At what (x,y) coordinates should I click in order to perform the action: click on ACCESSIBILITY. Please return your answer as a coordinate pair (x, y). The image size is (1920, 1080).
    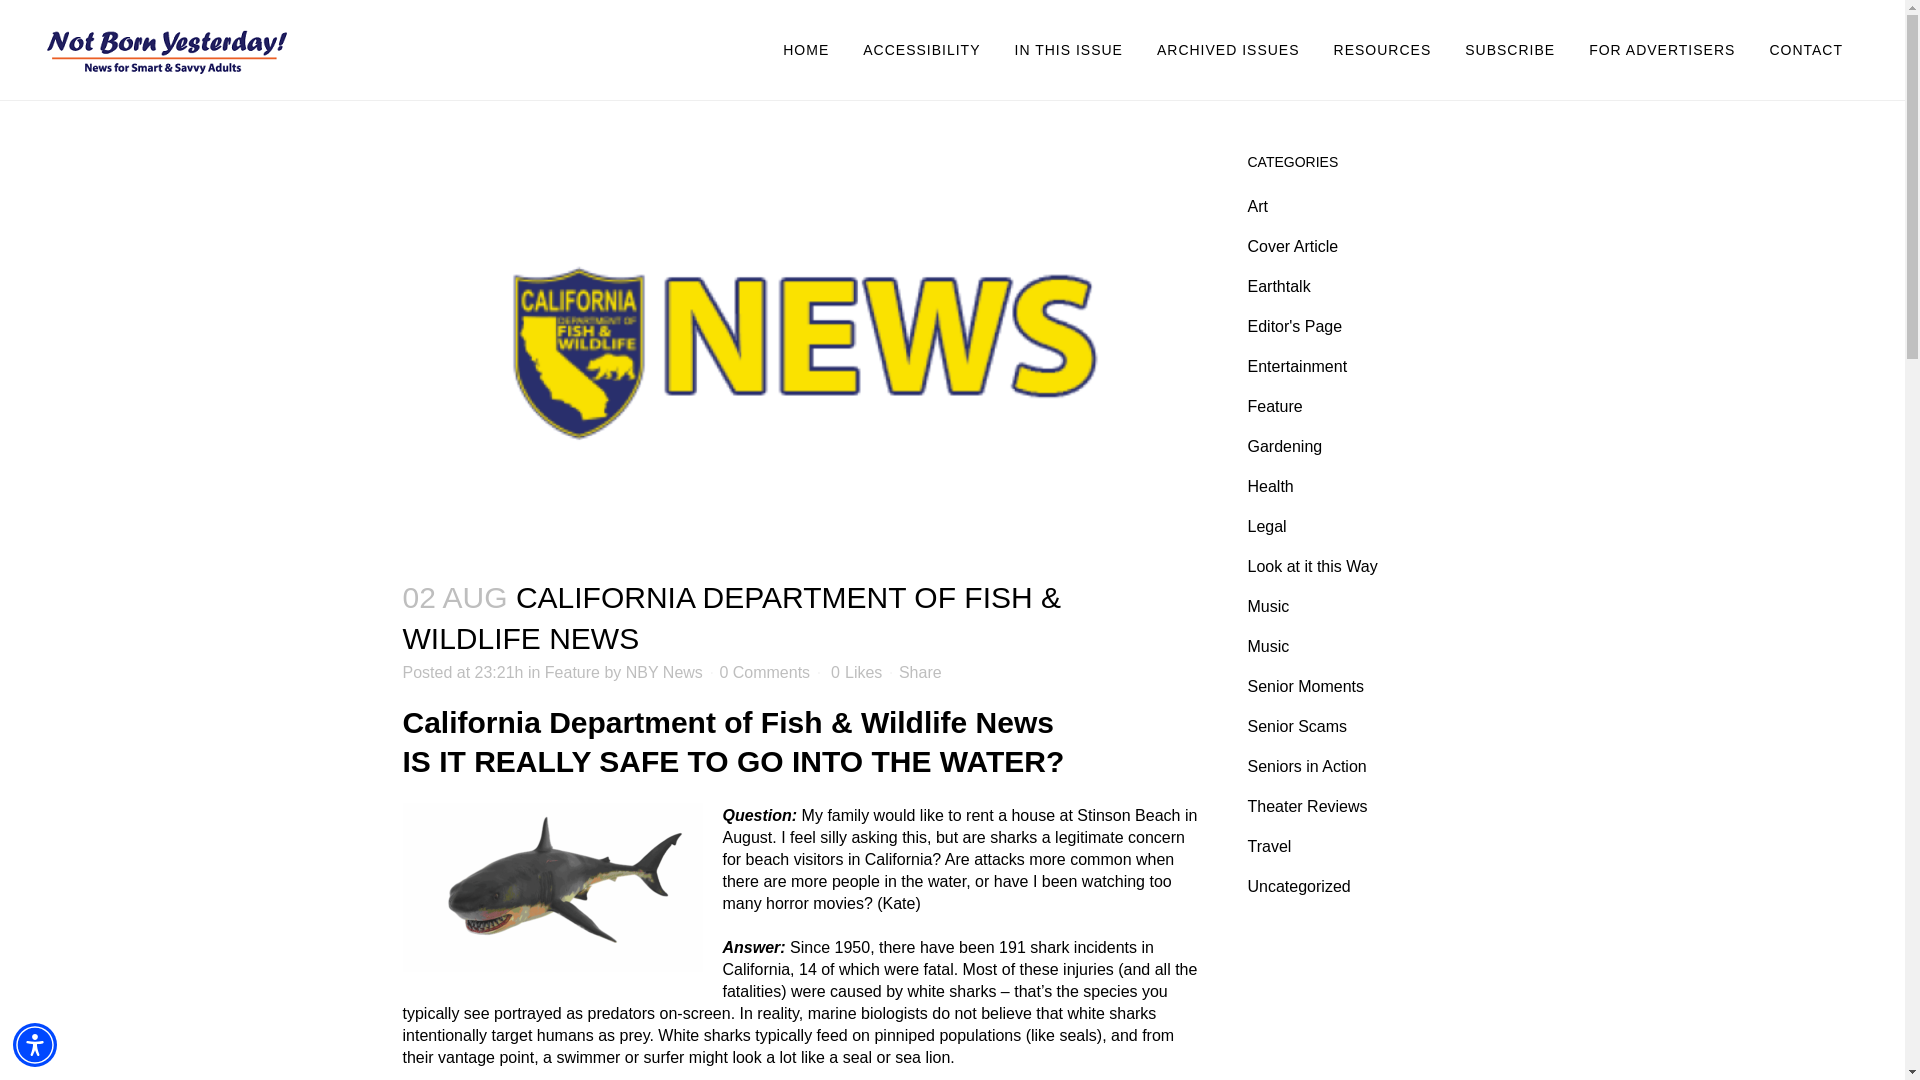
    Looking at the image, I should click on (921, 50).